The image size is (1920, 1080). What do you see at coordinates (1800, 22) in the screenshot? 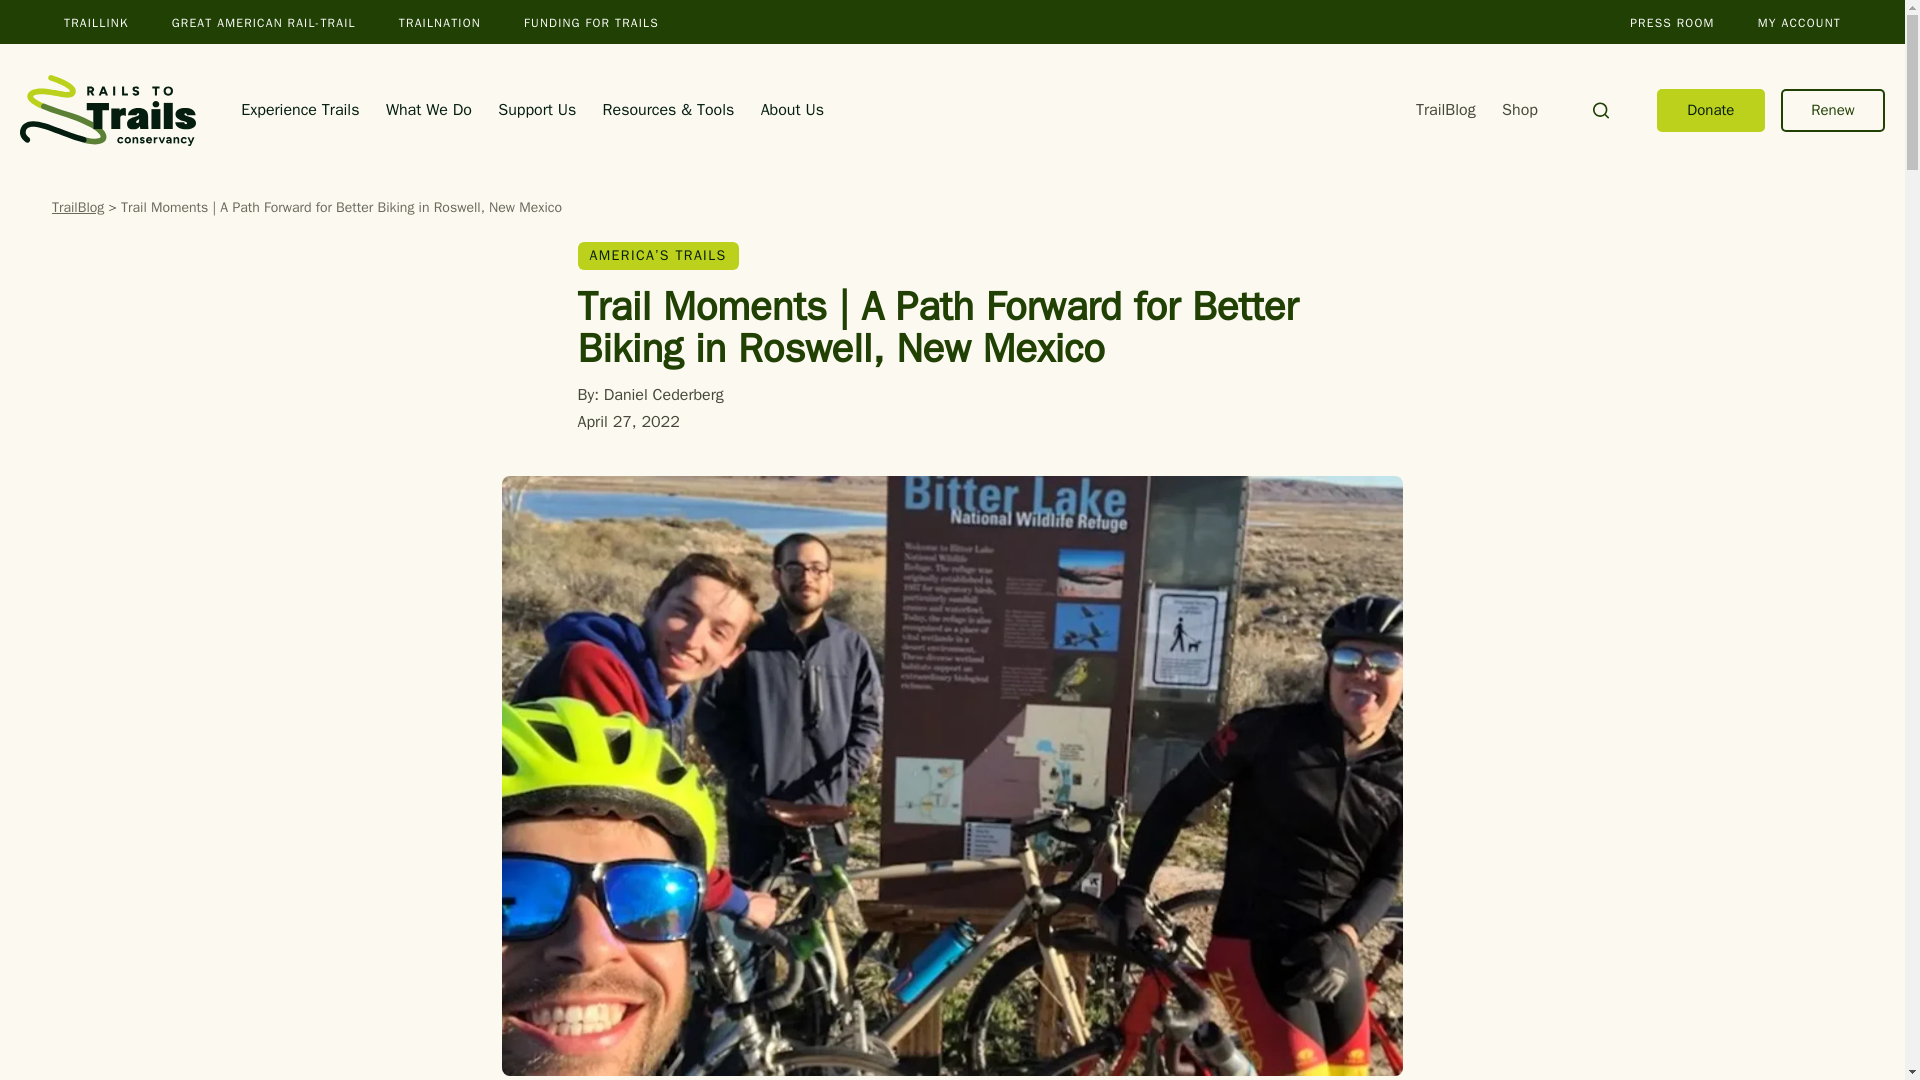
I see `MY ACCOUNT` at bounding box center [1800, 22].